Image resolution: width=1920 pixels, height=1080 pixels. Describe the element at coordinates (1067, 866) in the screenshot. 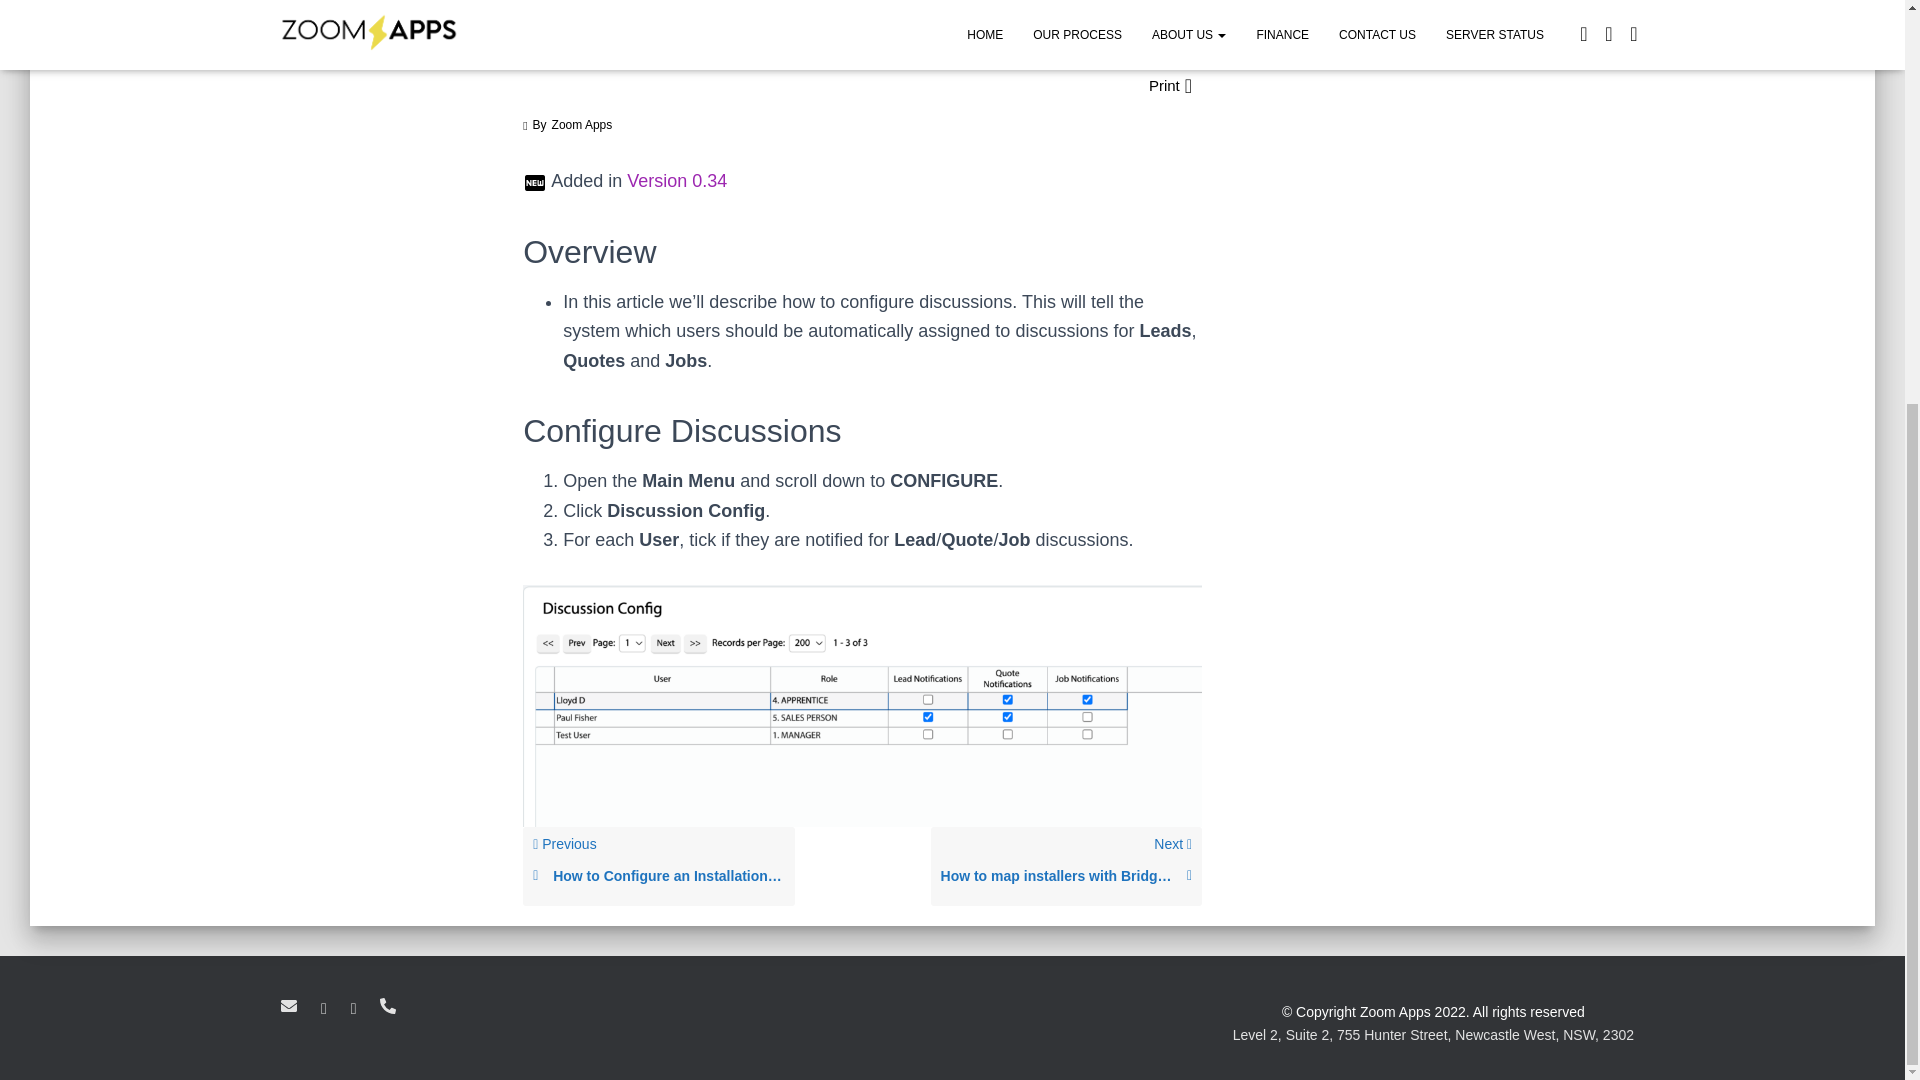

I see `02 4072 2547` at that location.